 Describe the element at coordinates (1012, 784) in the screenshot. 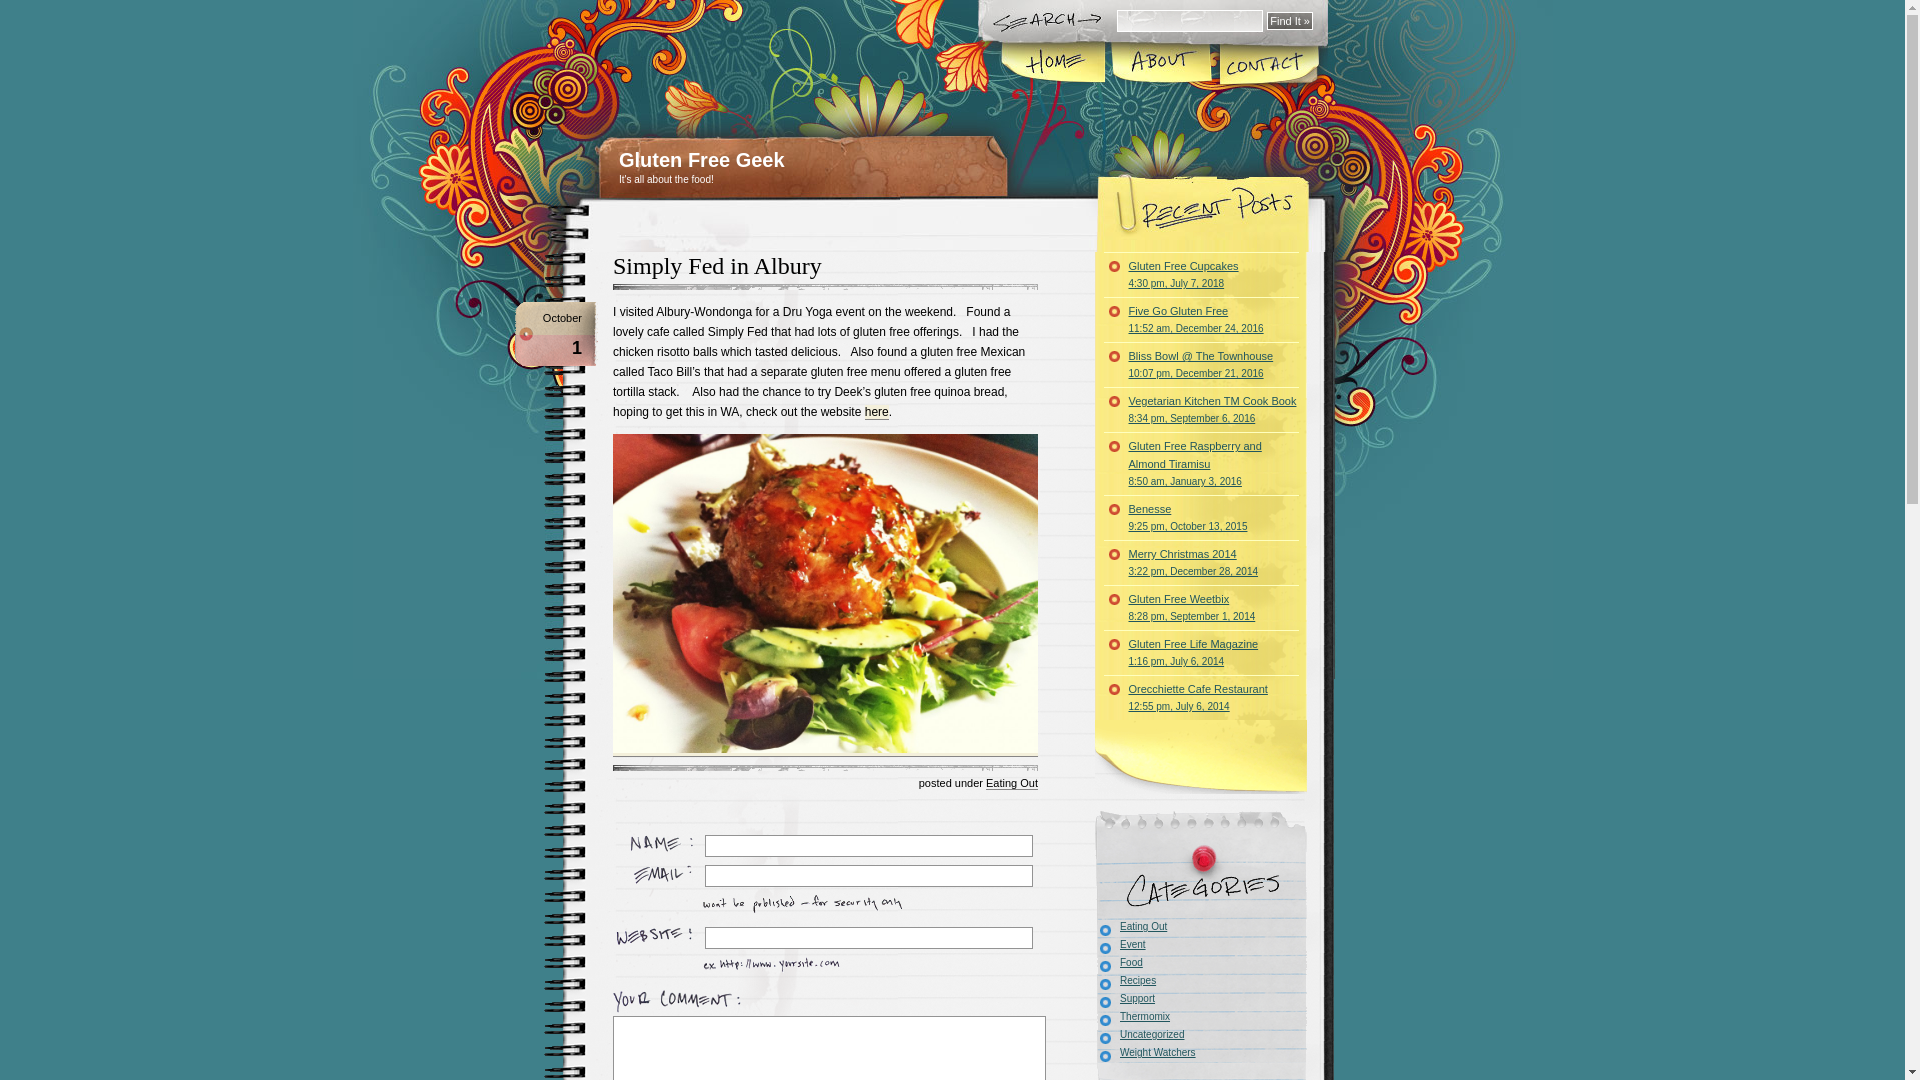

I see `Eating Out` at that location.